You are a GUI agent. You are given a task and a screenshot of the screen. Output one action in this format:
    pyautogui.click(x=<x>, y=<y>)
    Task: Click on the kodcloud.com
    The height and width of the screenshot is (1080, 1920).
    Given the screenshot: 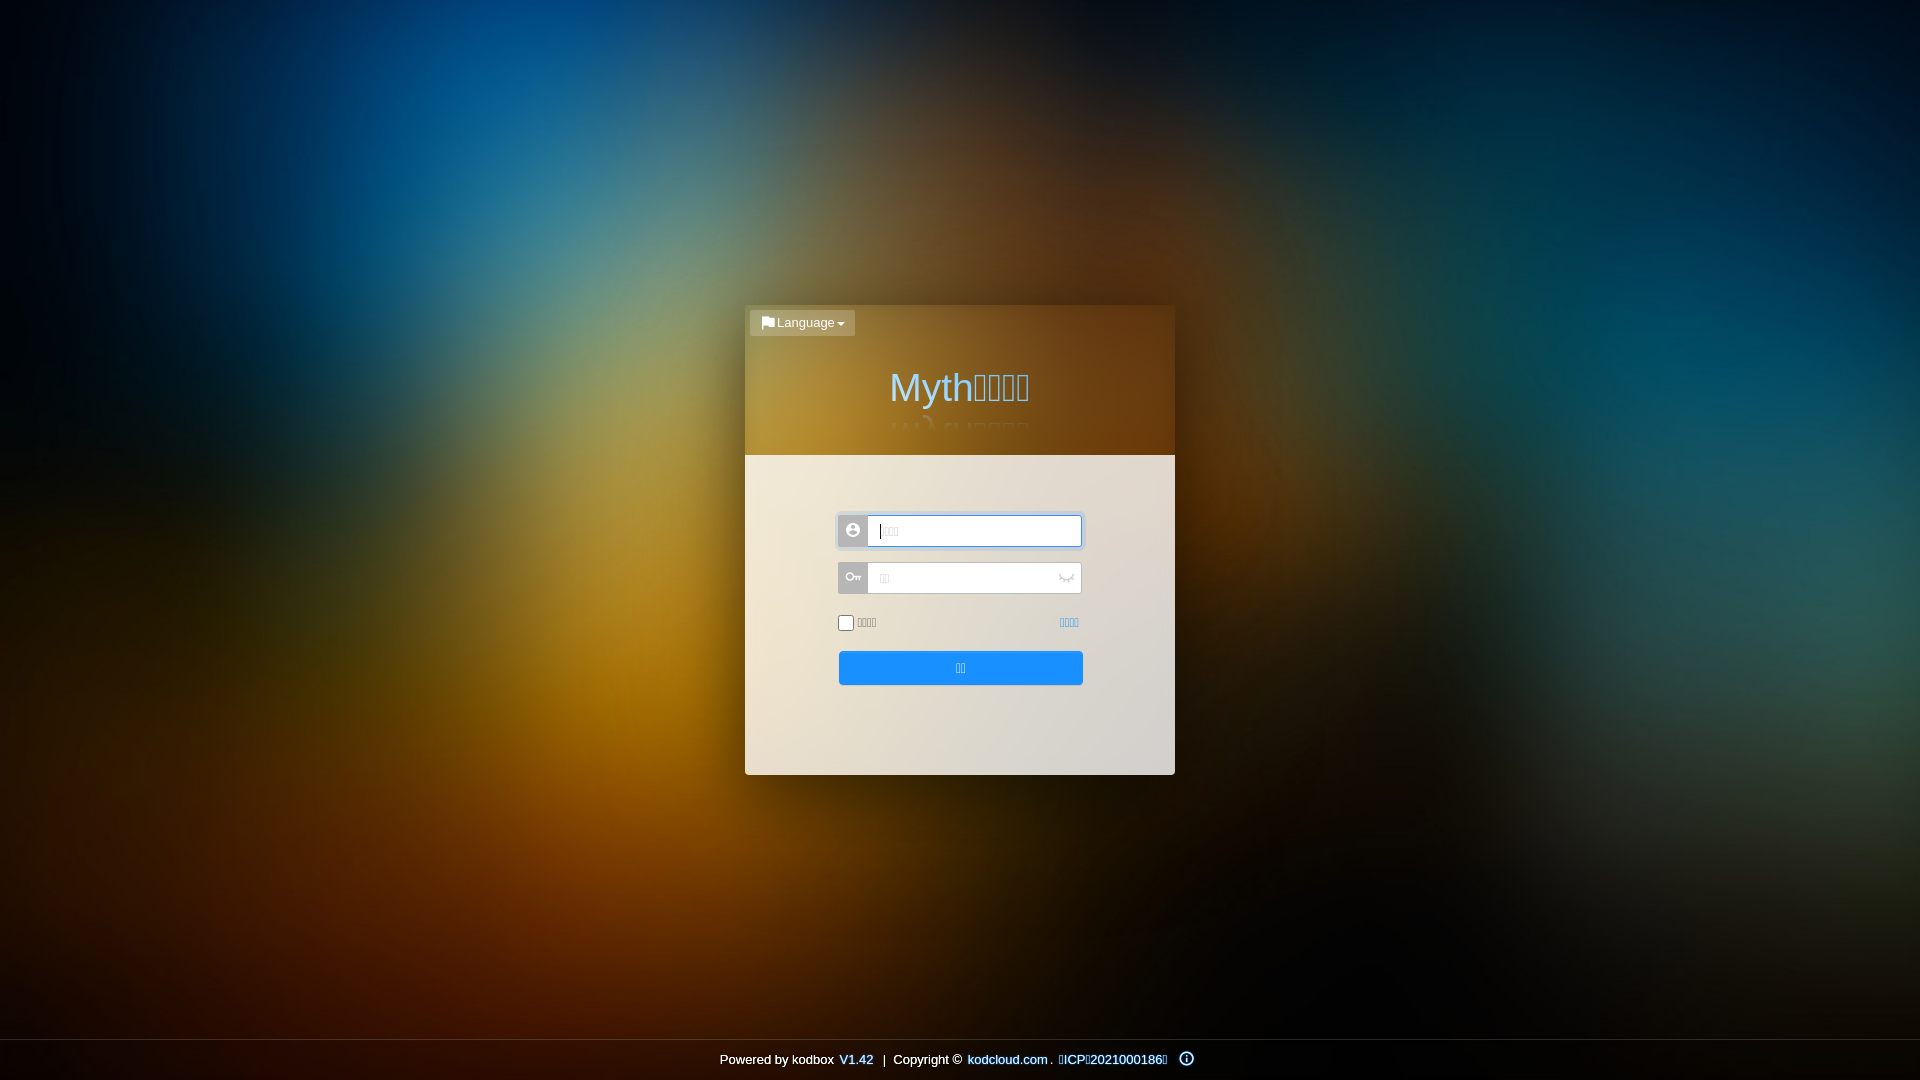 What is the action you would take?
    pyautogui.click(x=1008, y=1059)
    